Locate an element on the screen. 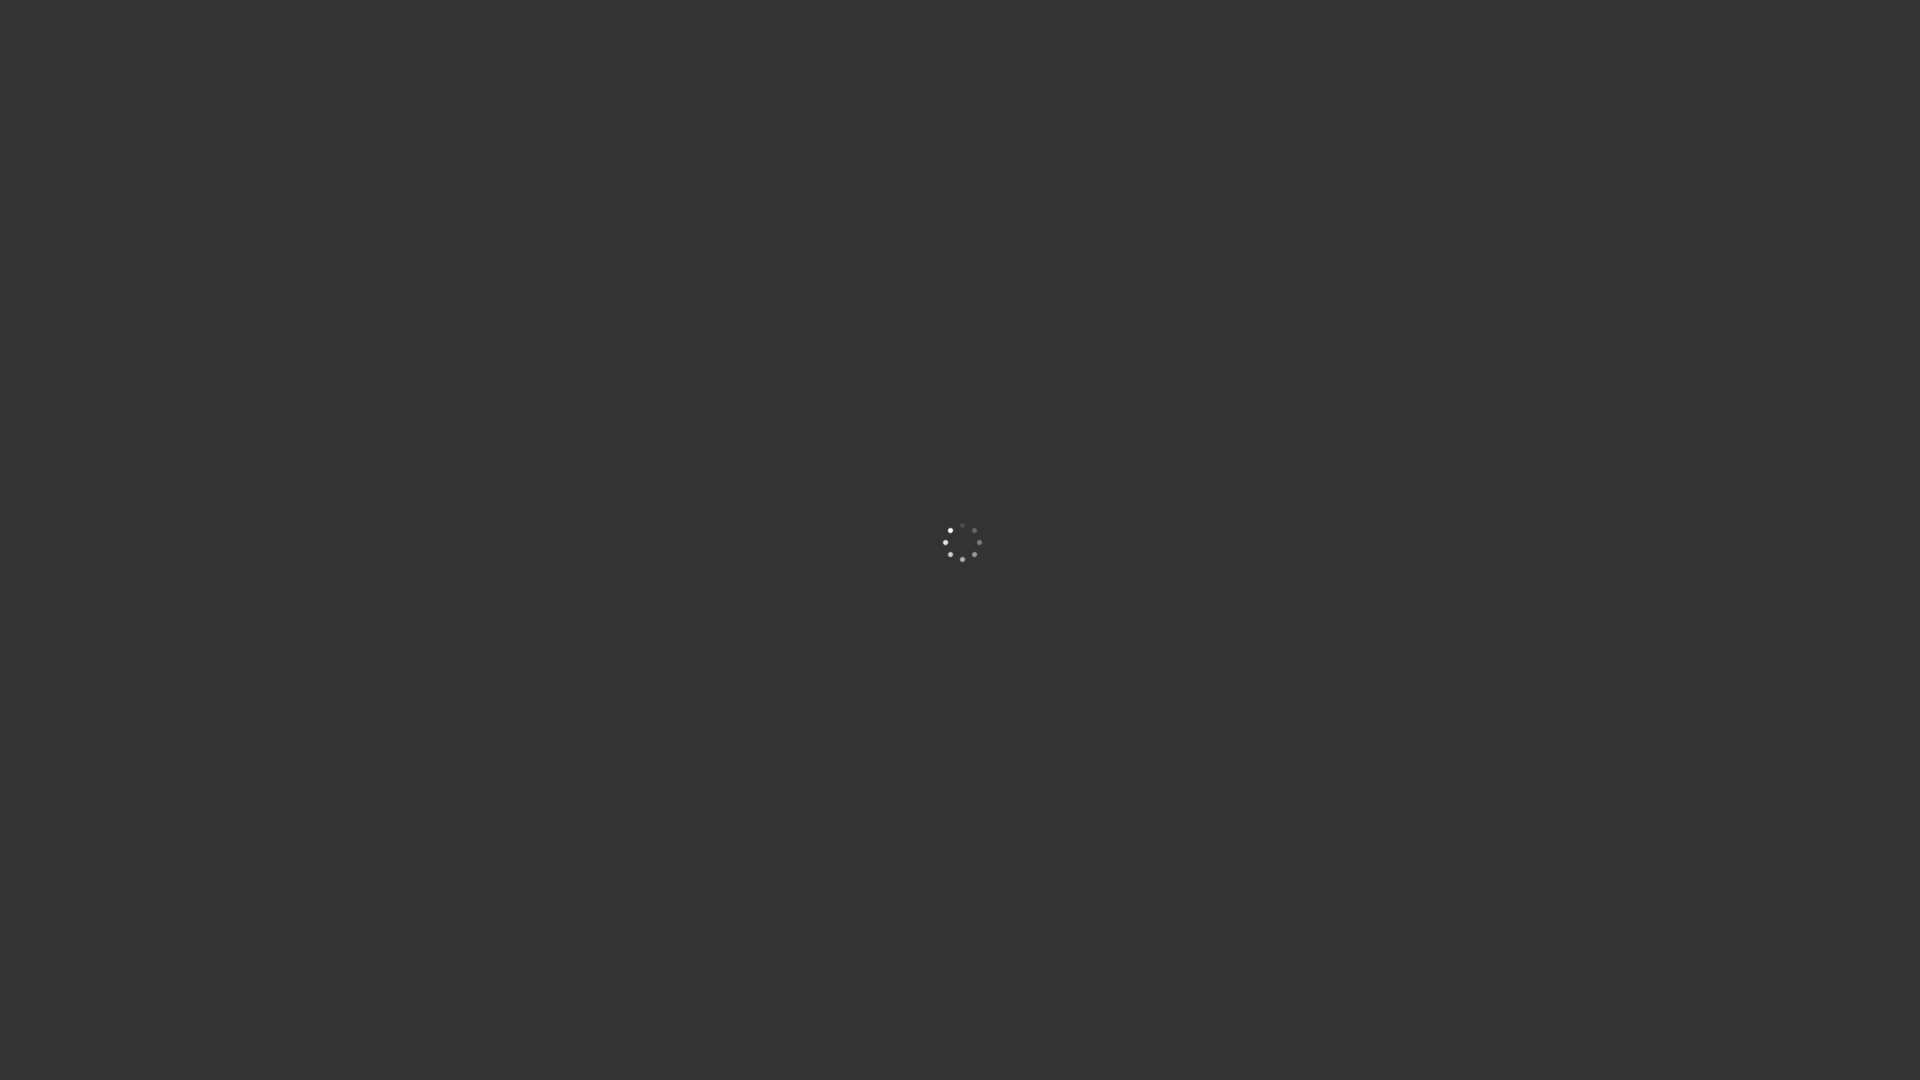 The image size is (1920, 1080). +99412 436 93 86 is located at coordinates (492, 23).